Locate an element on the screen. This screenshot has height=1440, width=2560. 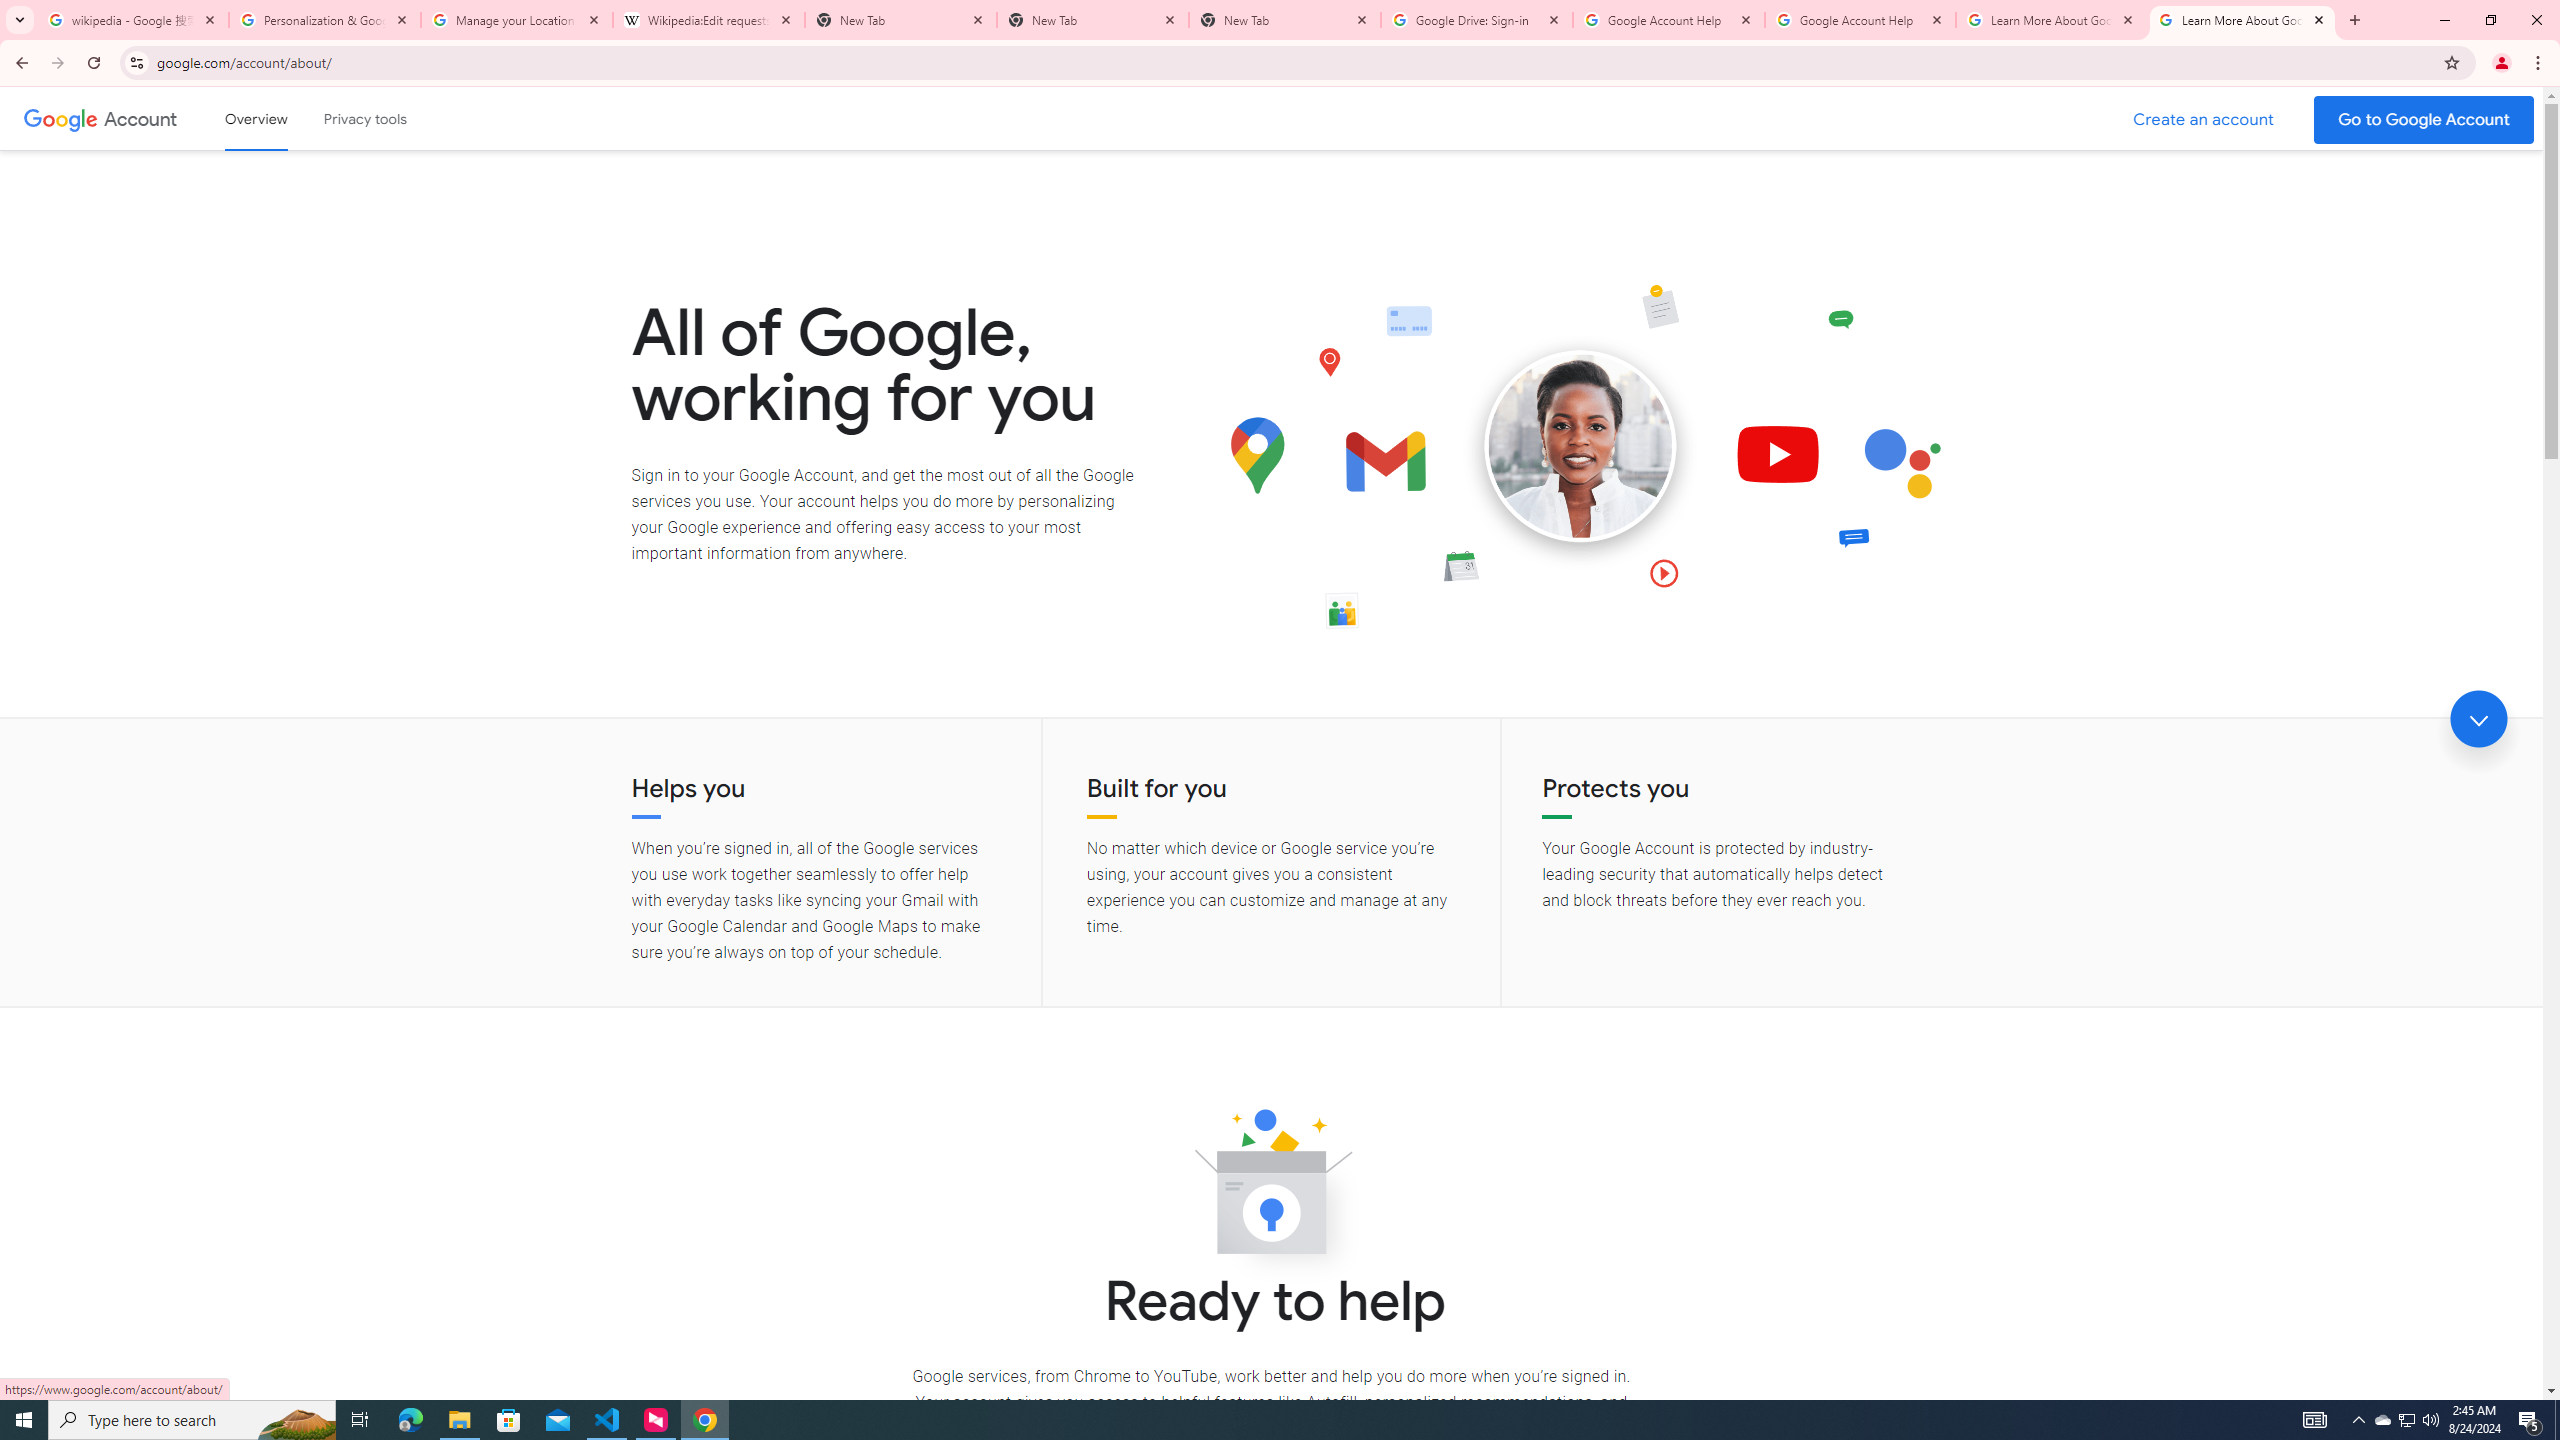
Go to your Google Account is located at coordinates (2424, 120).